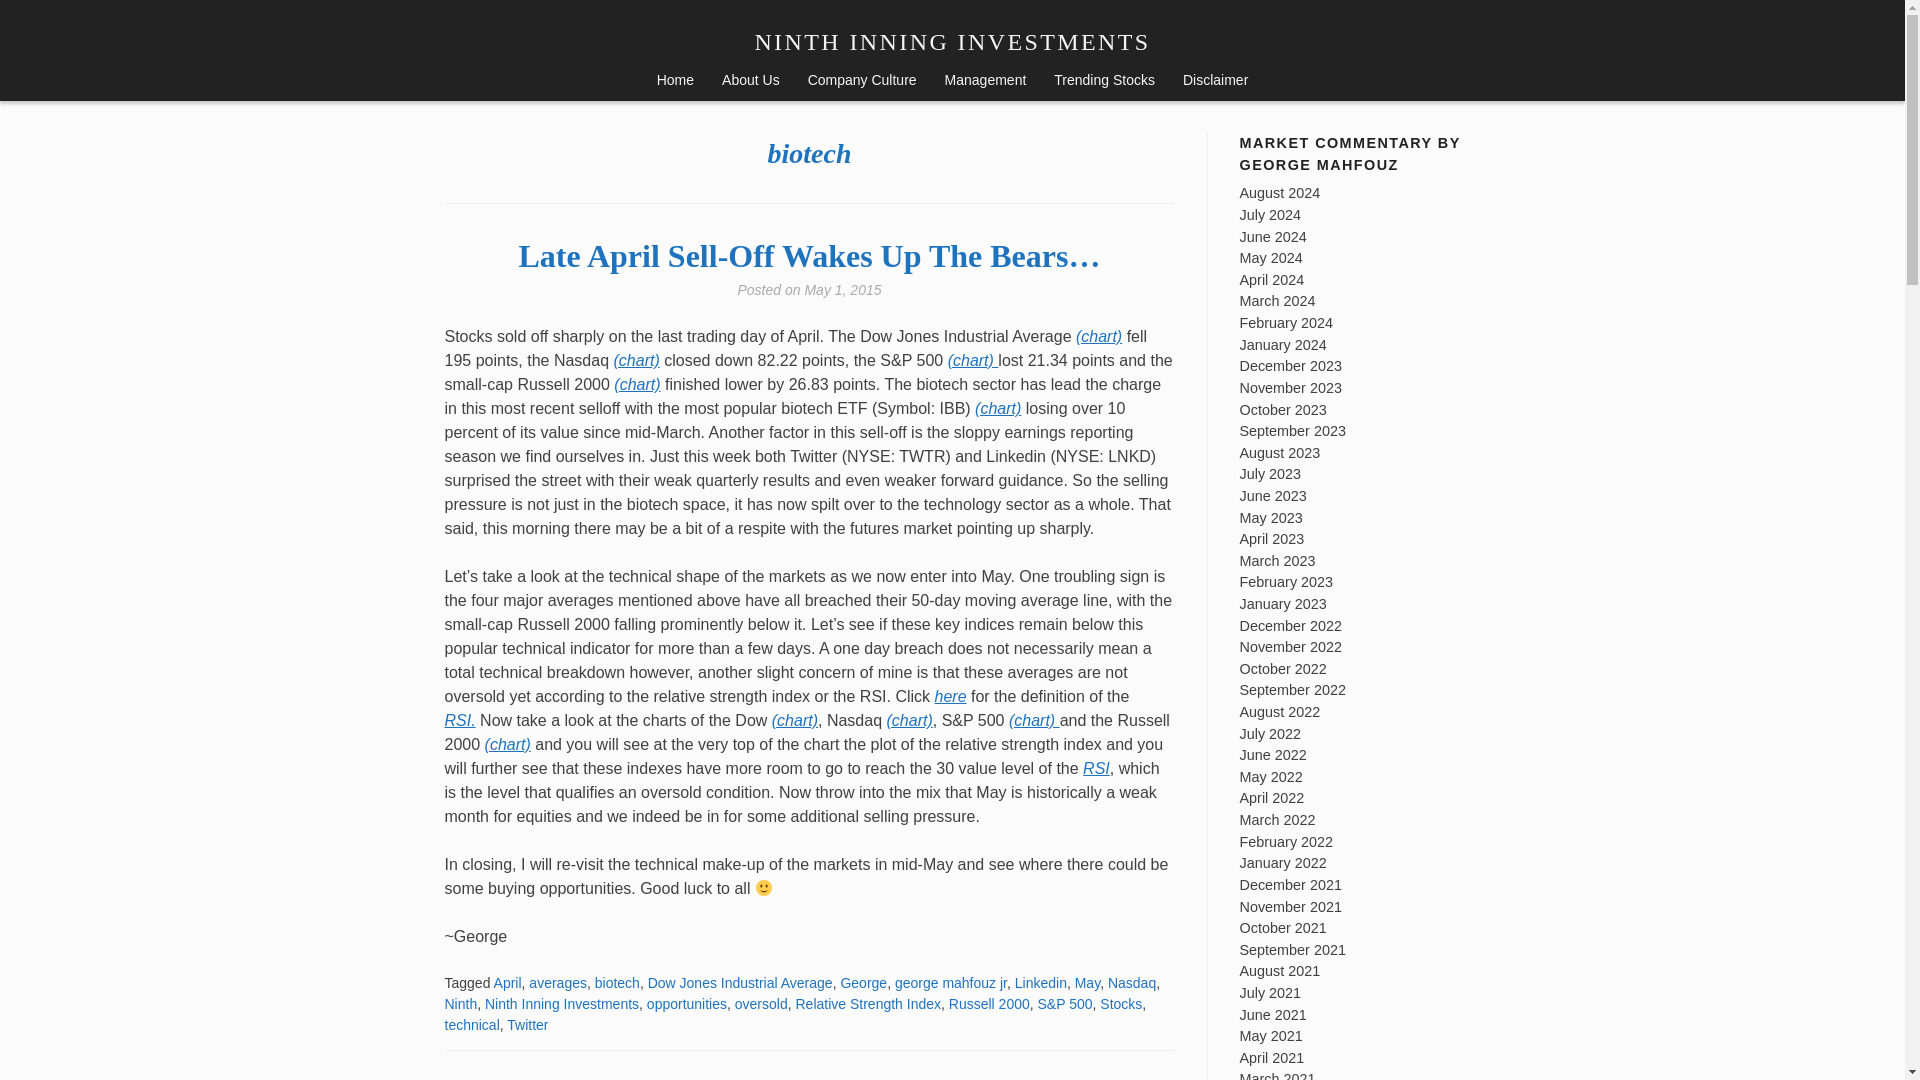  Describe the element at coordinates (988, 1003) in the screenshot. I see `Russell 2000` at that location.